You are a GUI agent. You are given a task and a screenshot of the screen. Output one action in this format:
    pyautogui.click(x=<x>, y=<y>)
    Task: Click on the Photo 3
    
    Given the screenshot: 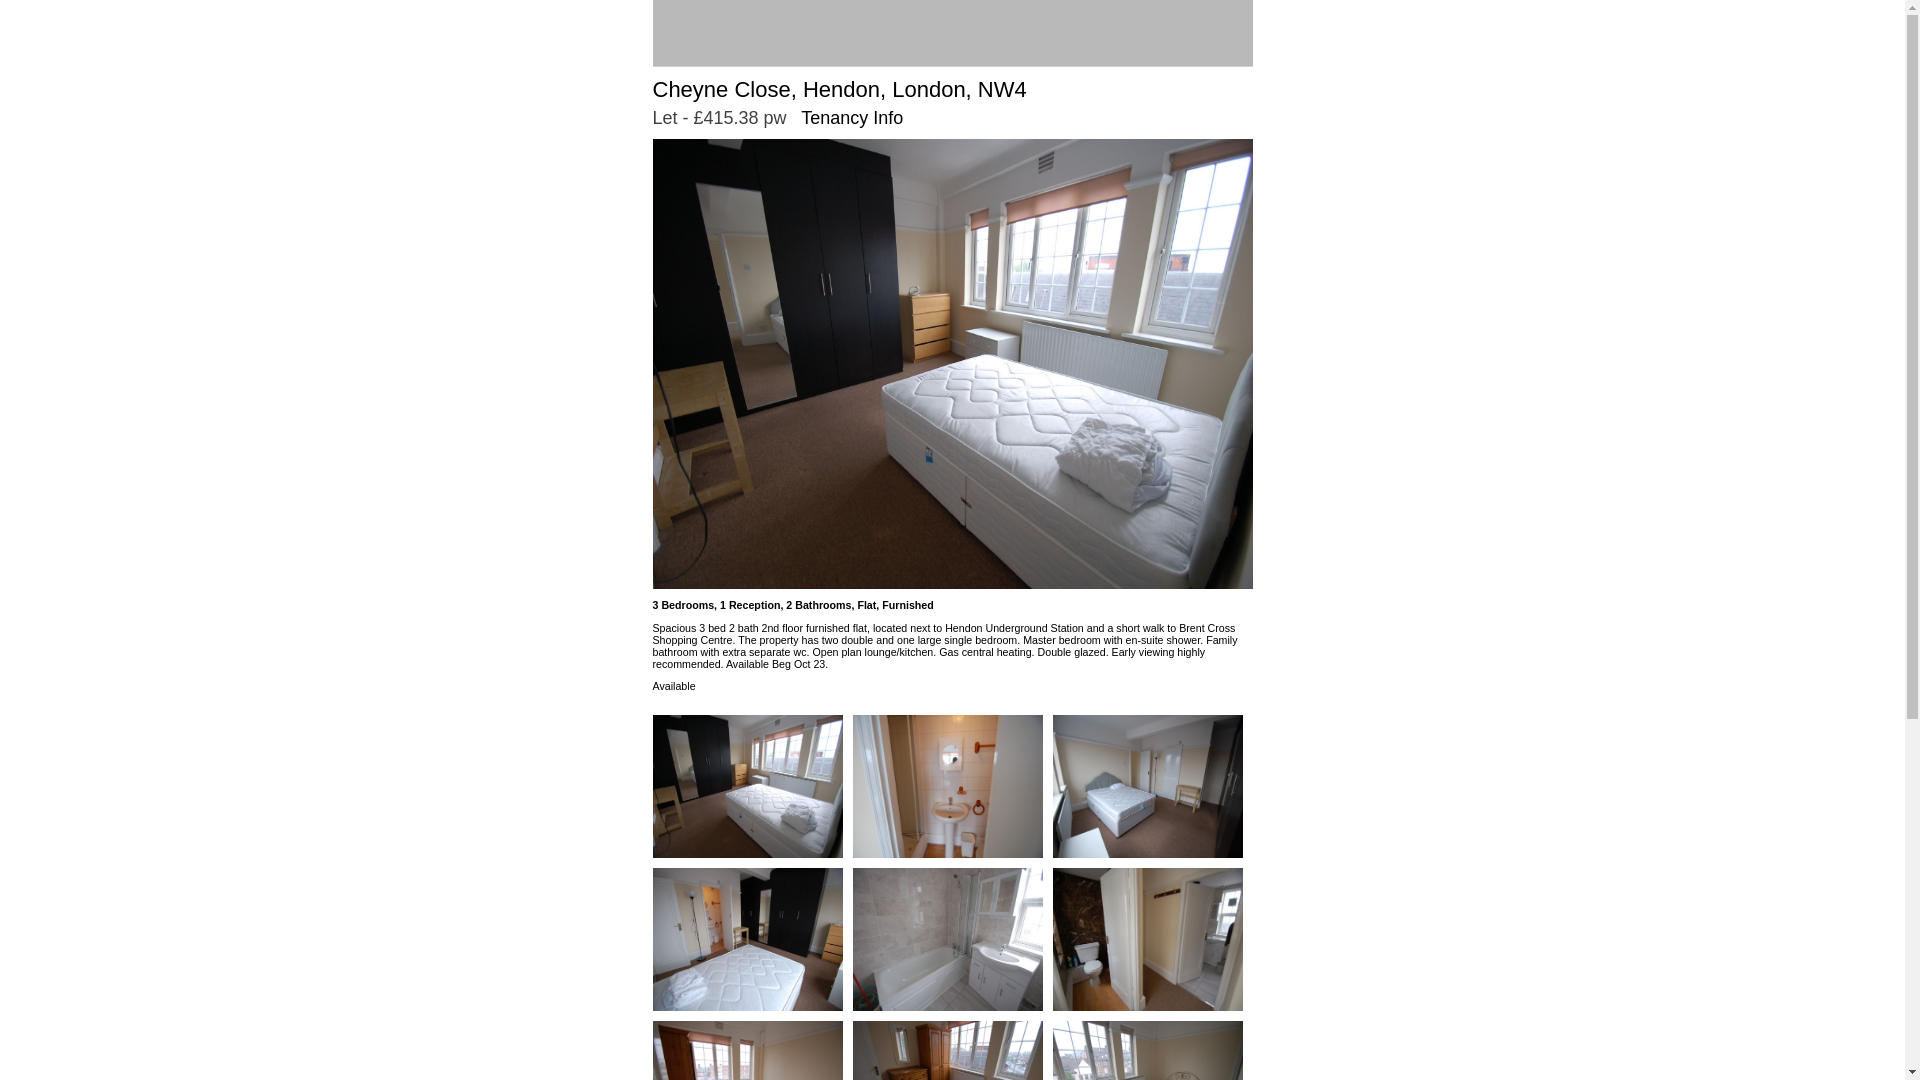 What is the action you would take?
    pyautogui.click(x=1147, y=786)
    